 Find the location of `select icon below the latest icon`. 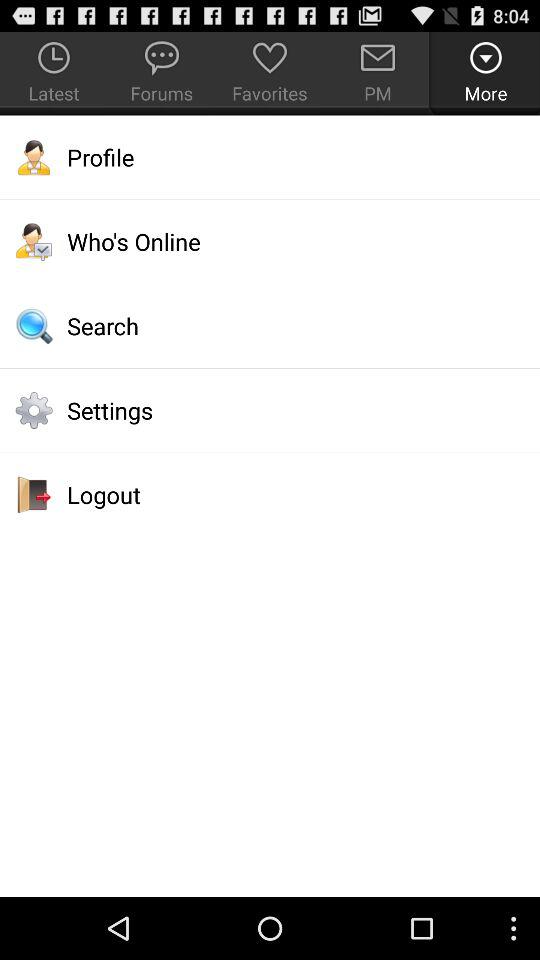

select icon below the latest icon is located at coordinates (270, 157).